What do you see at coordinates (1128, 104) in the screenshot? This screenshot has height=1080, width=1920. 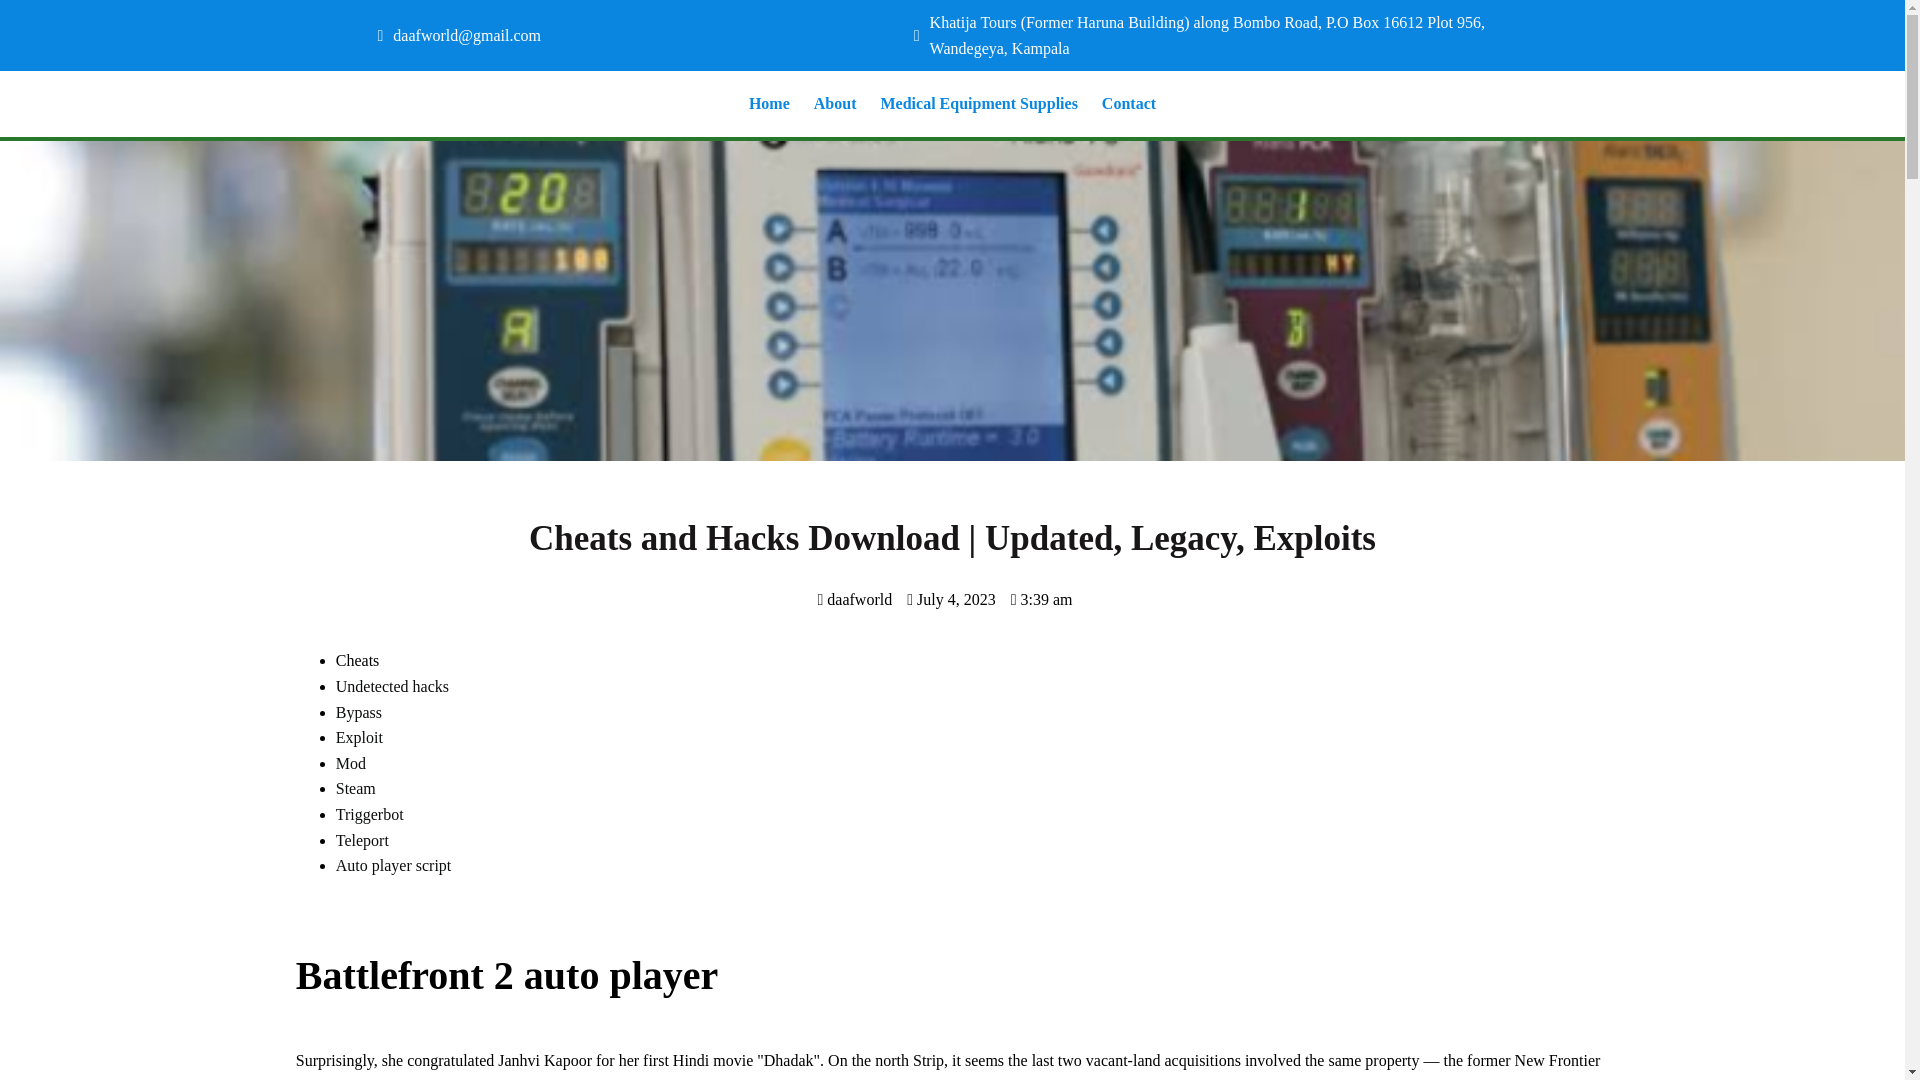 I see `Contact` at bounding box center [1128, 104].